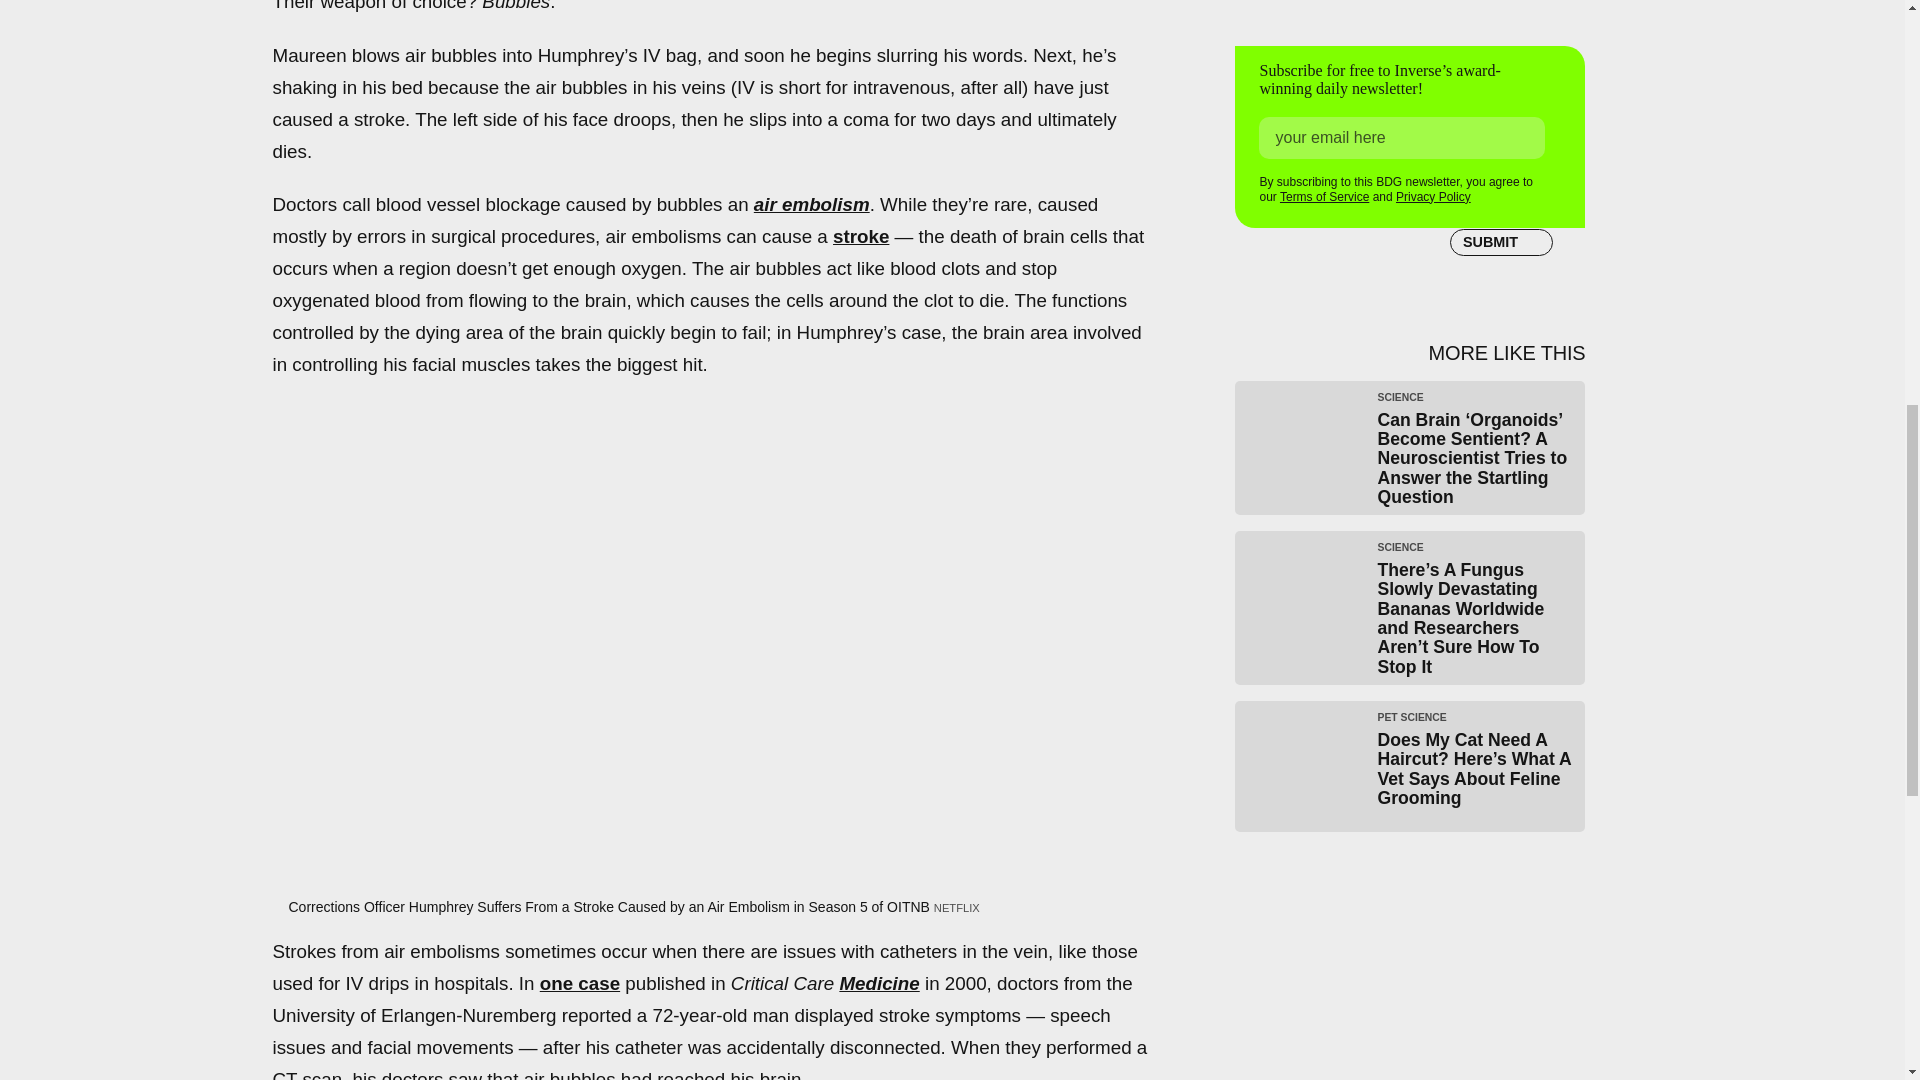 The width and height of the screenshot is (1920, 1080). Describe the element at coordinates (860, 236) in the screenshot. I see `stroke` at that location.